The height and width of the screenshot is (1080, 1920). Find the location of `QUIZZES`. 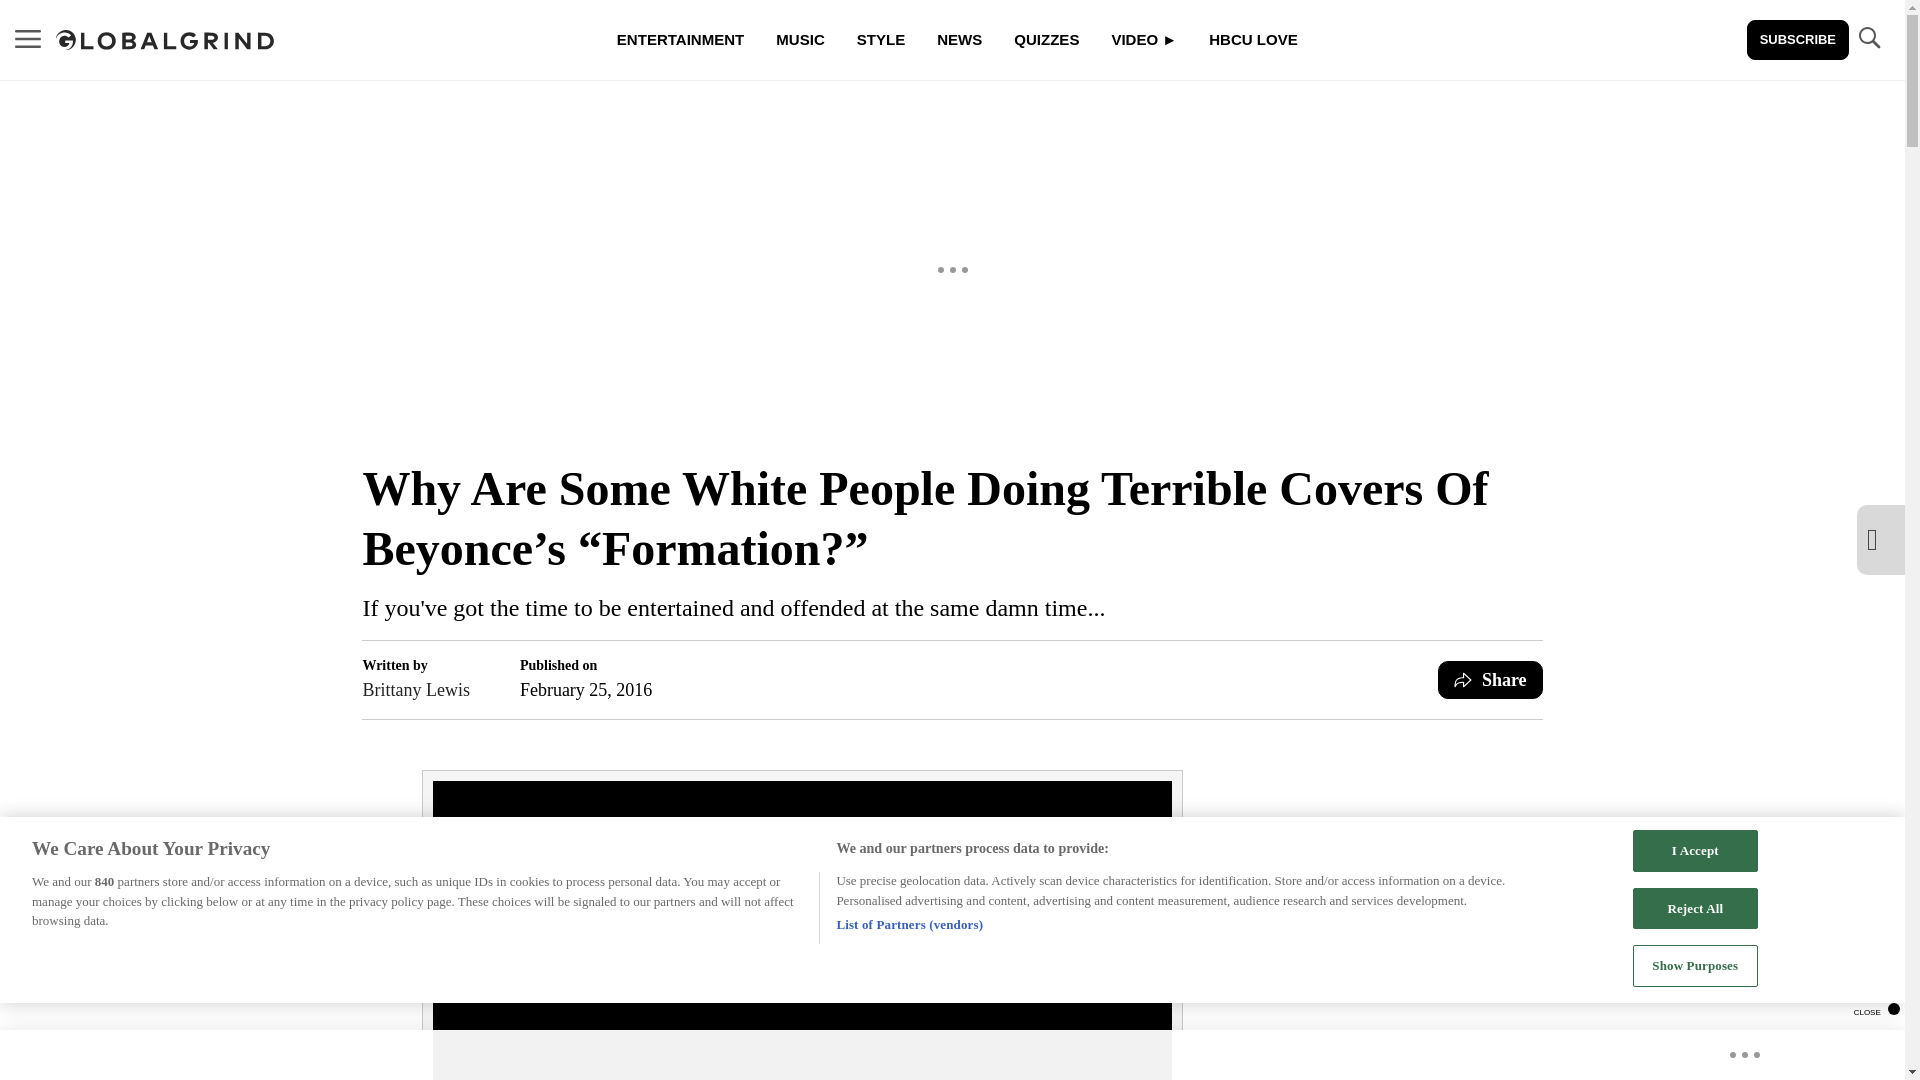

QUIZZES is located at coordinates (1046, 40).